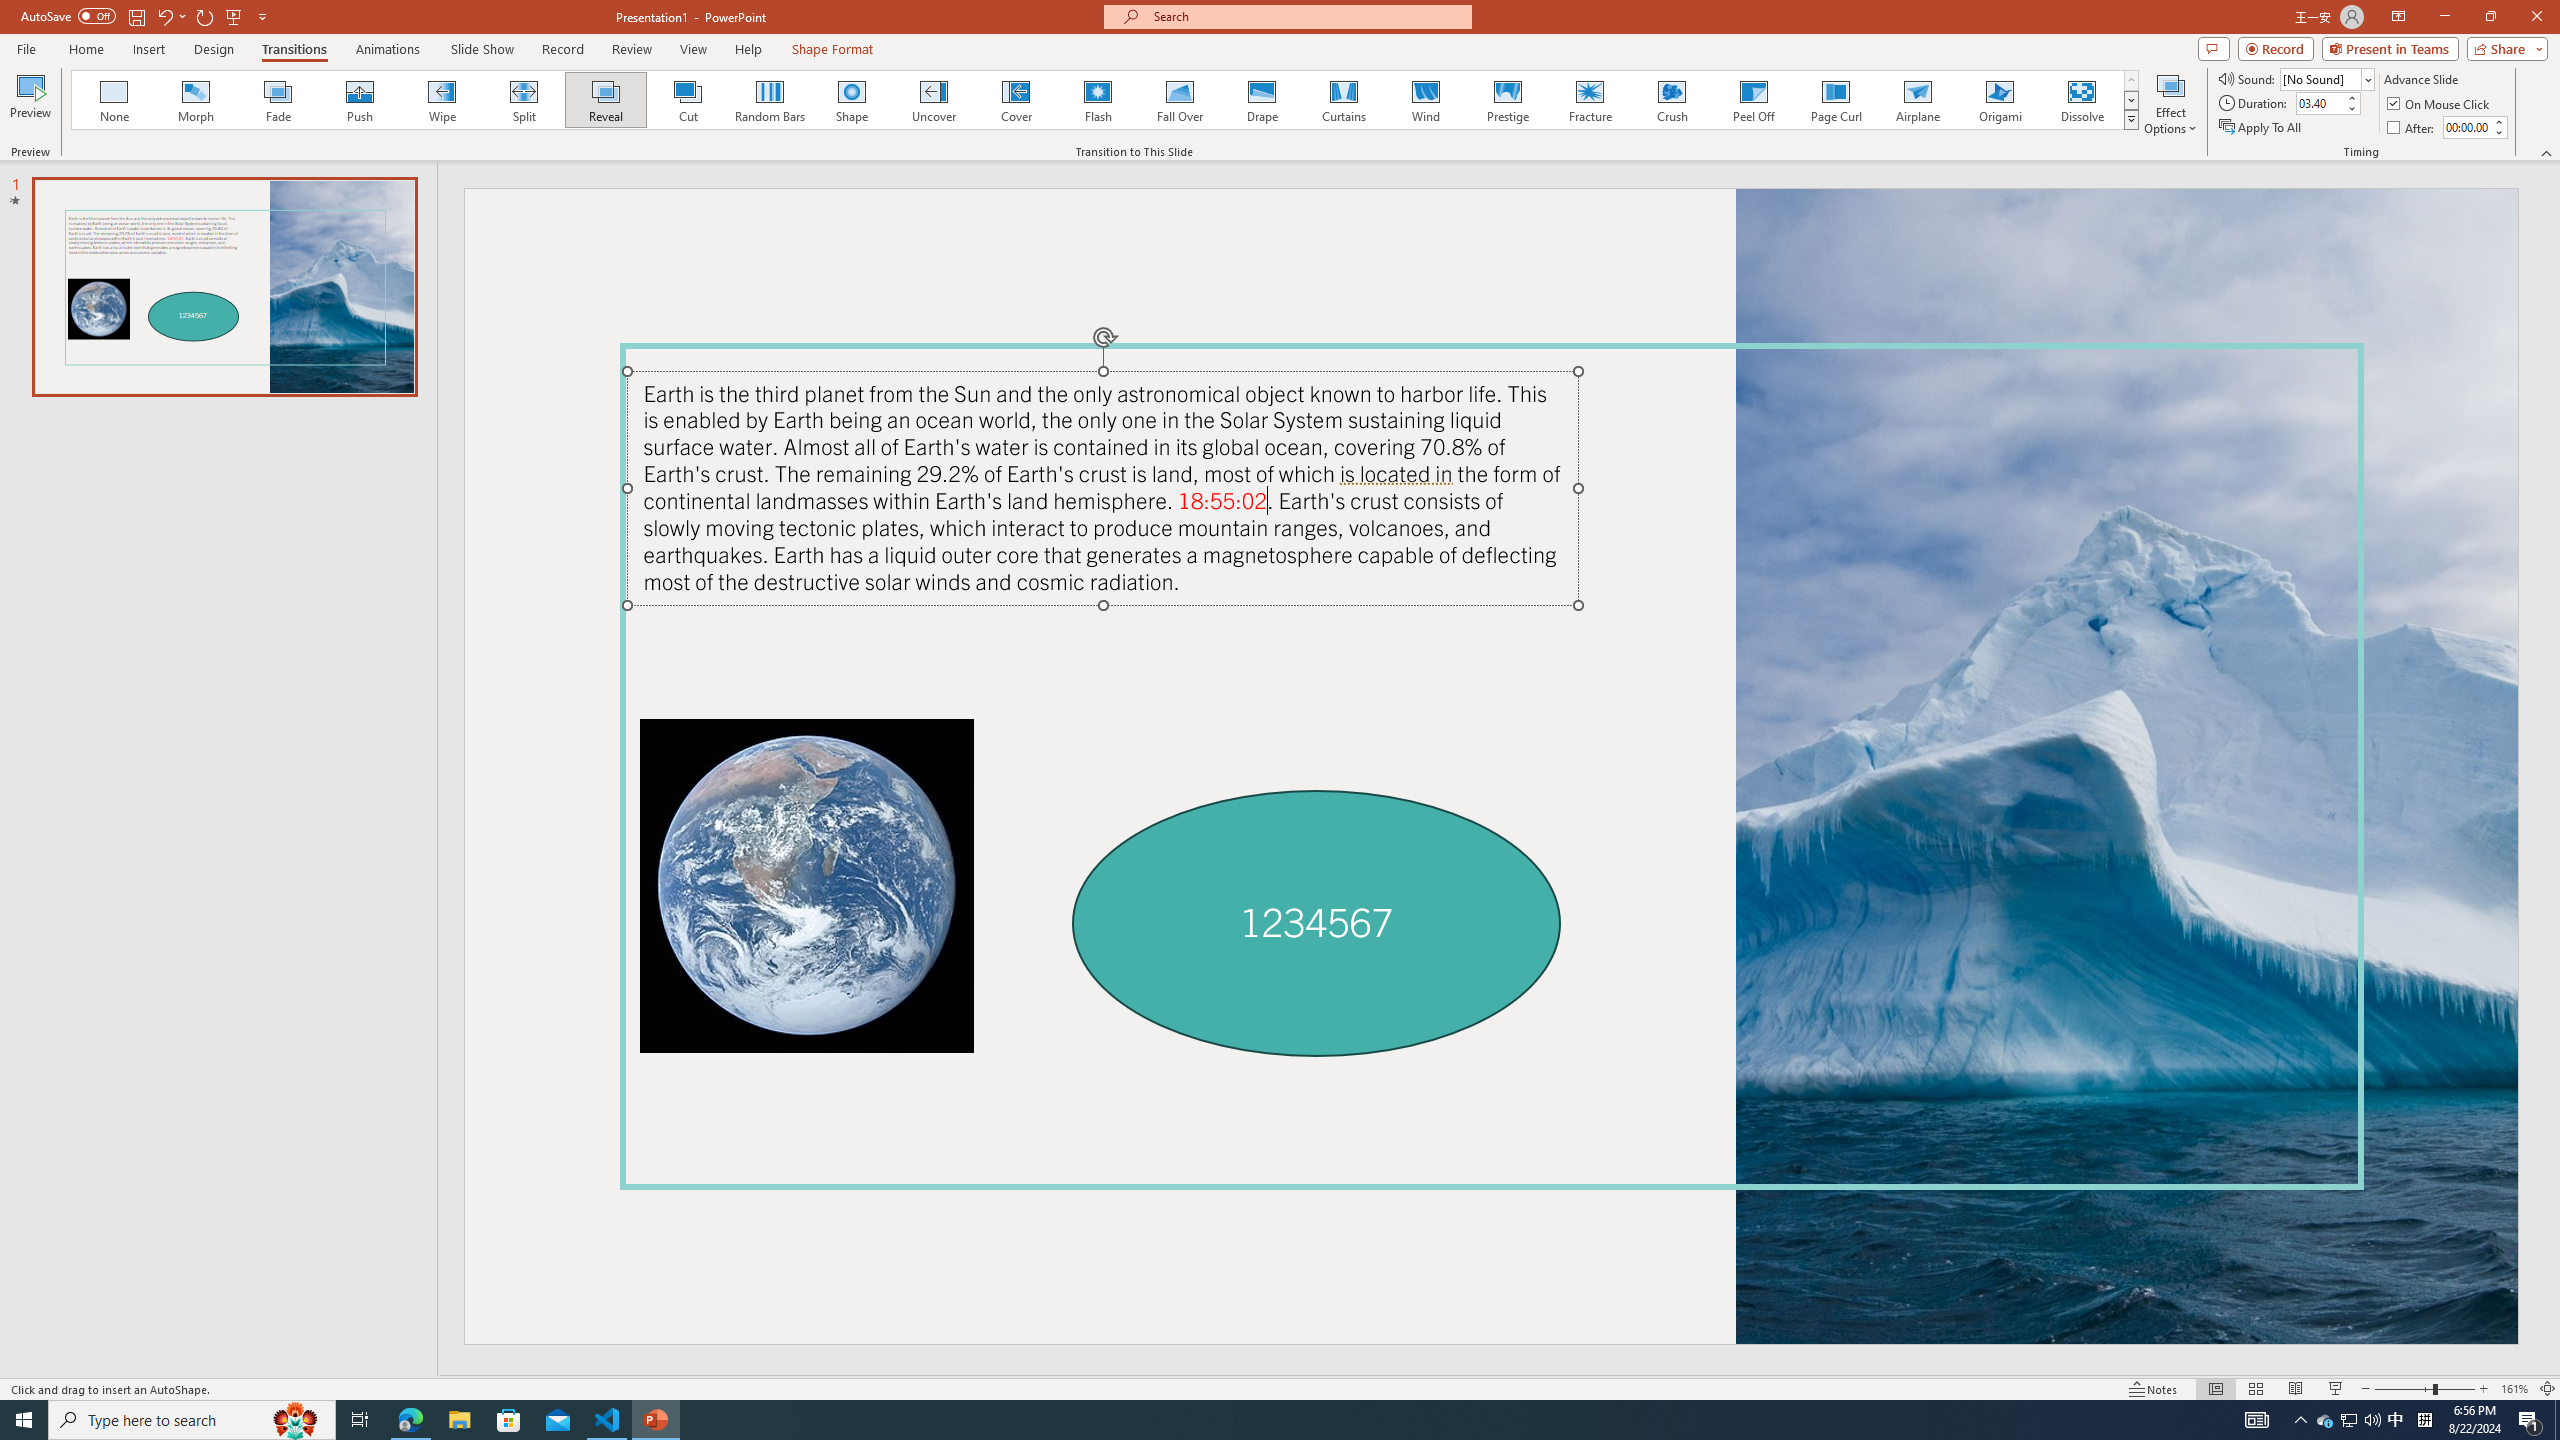  I want to click on Prestige, so click(1507, 100).